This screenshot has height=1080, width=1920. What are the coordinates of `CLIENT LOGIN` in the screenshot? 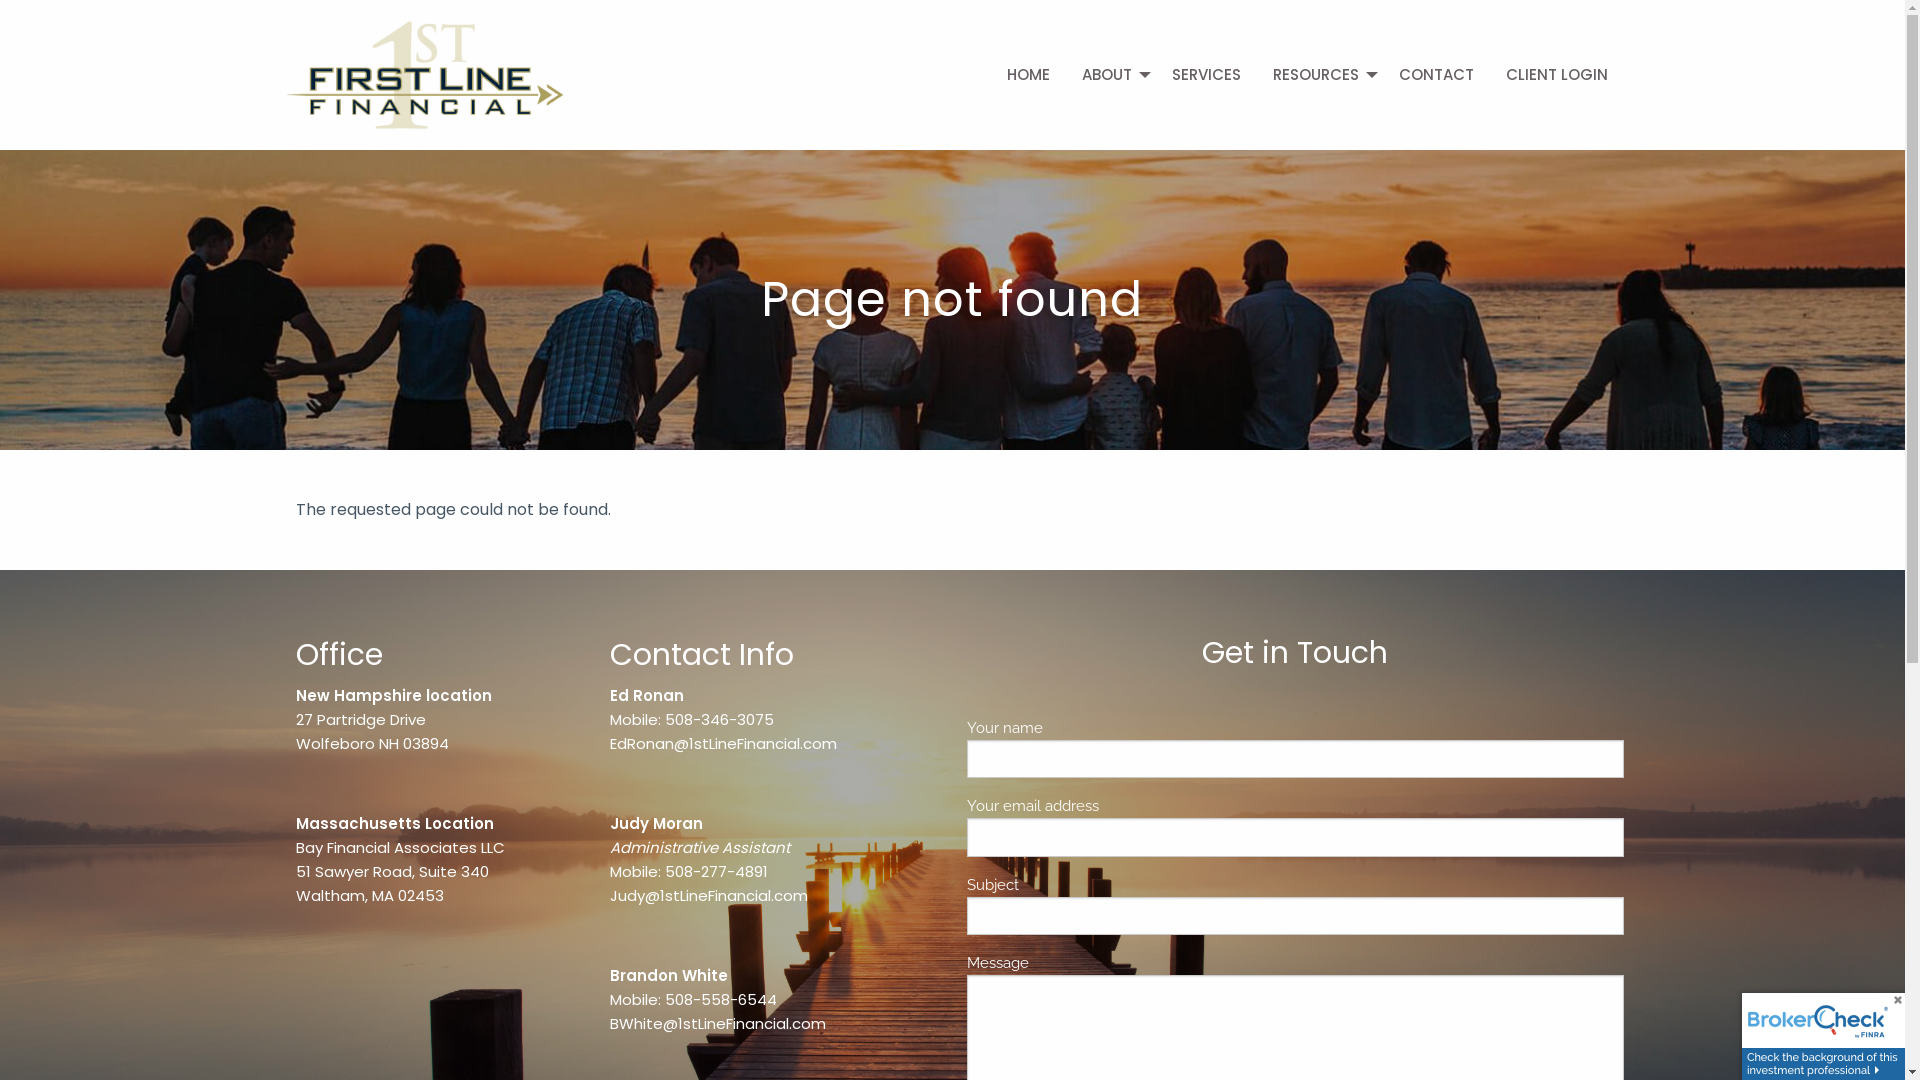 It's located at (1557, 75).